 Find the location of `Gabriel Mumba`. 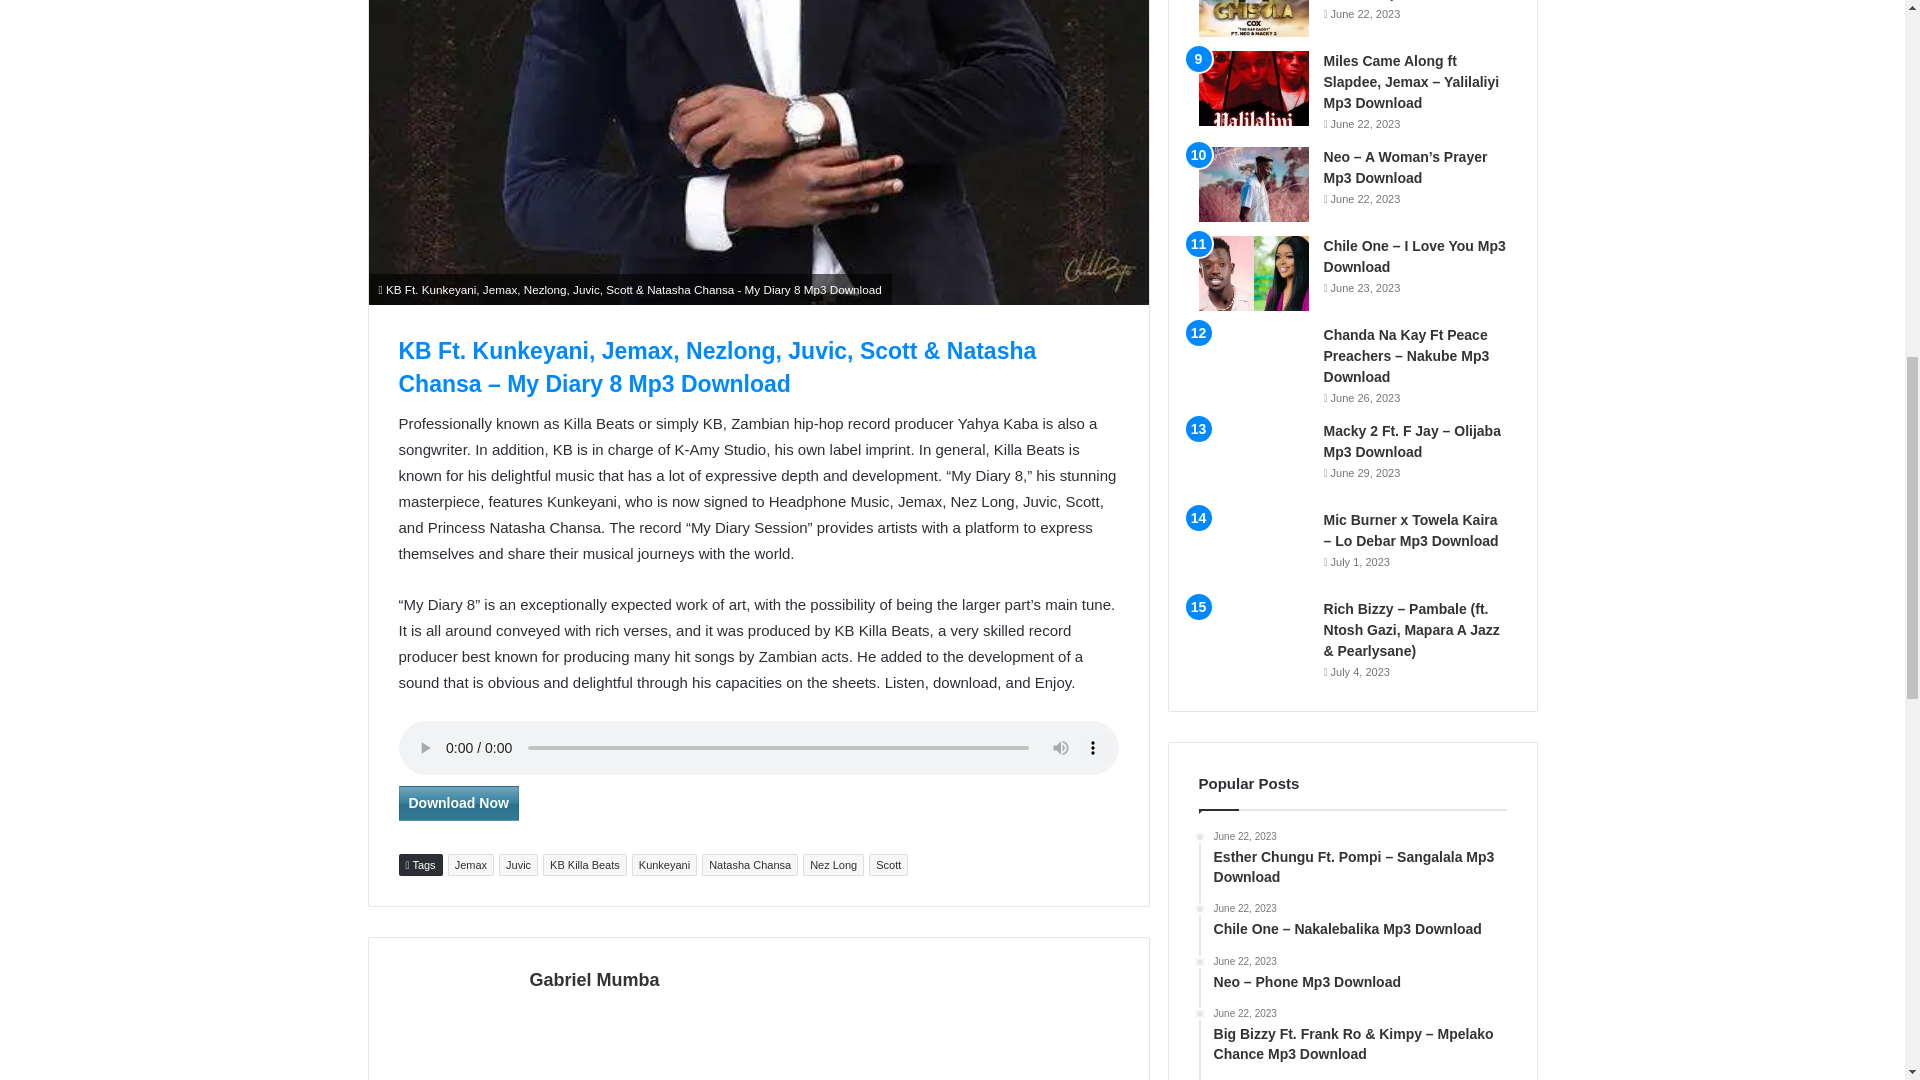

Gabriel Mumba is located at coordinates (594, 980).